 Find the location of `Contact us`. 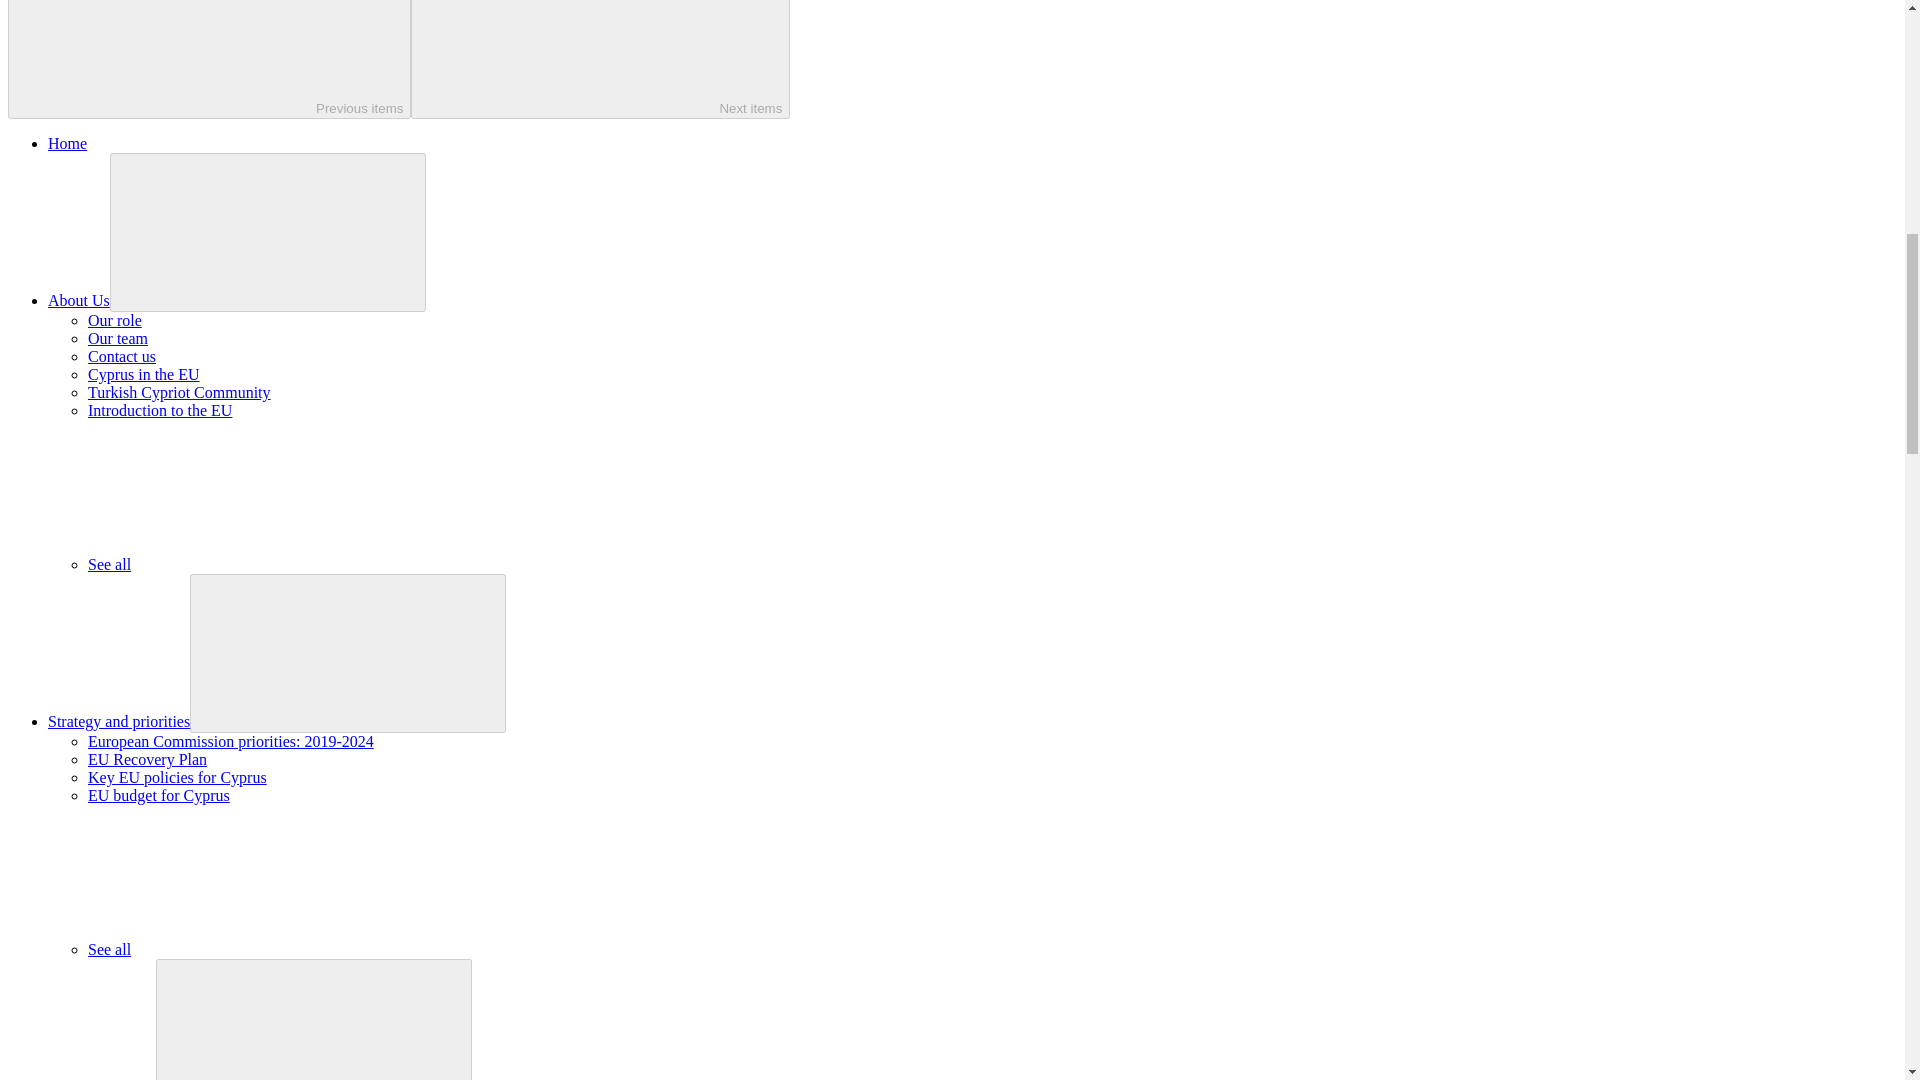

Contact us is located at coordinates (122, 356).